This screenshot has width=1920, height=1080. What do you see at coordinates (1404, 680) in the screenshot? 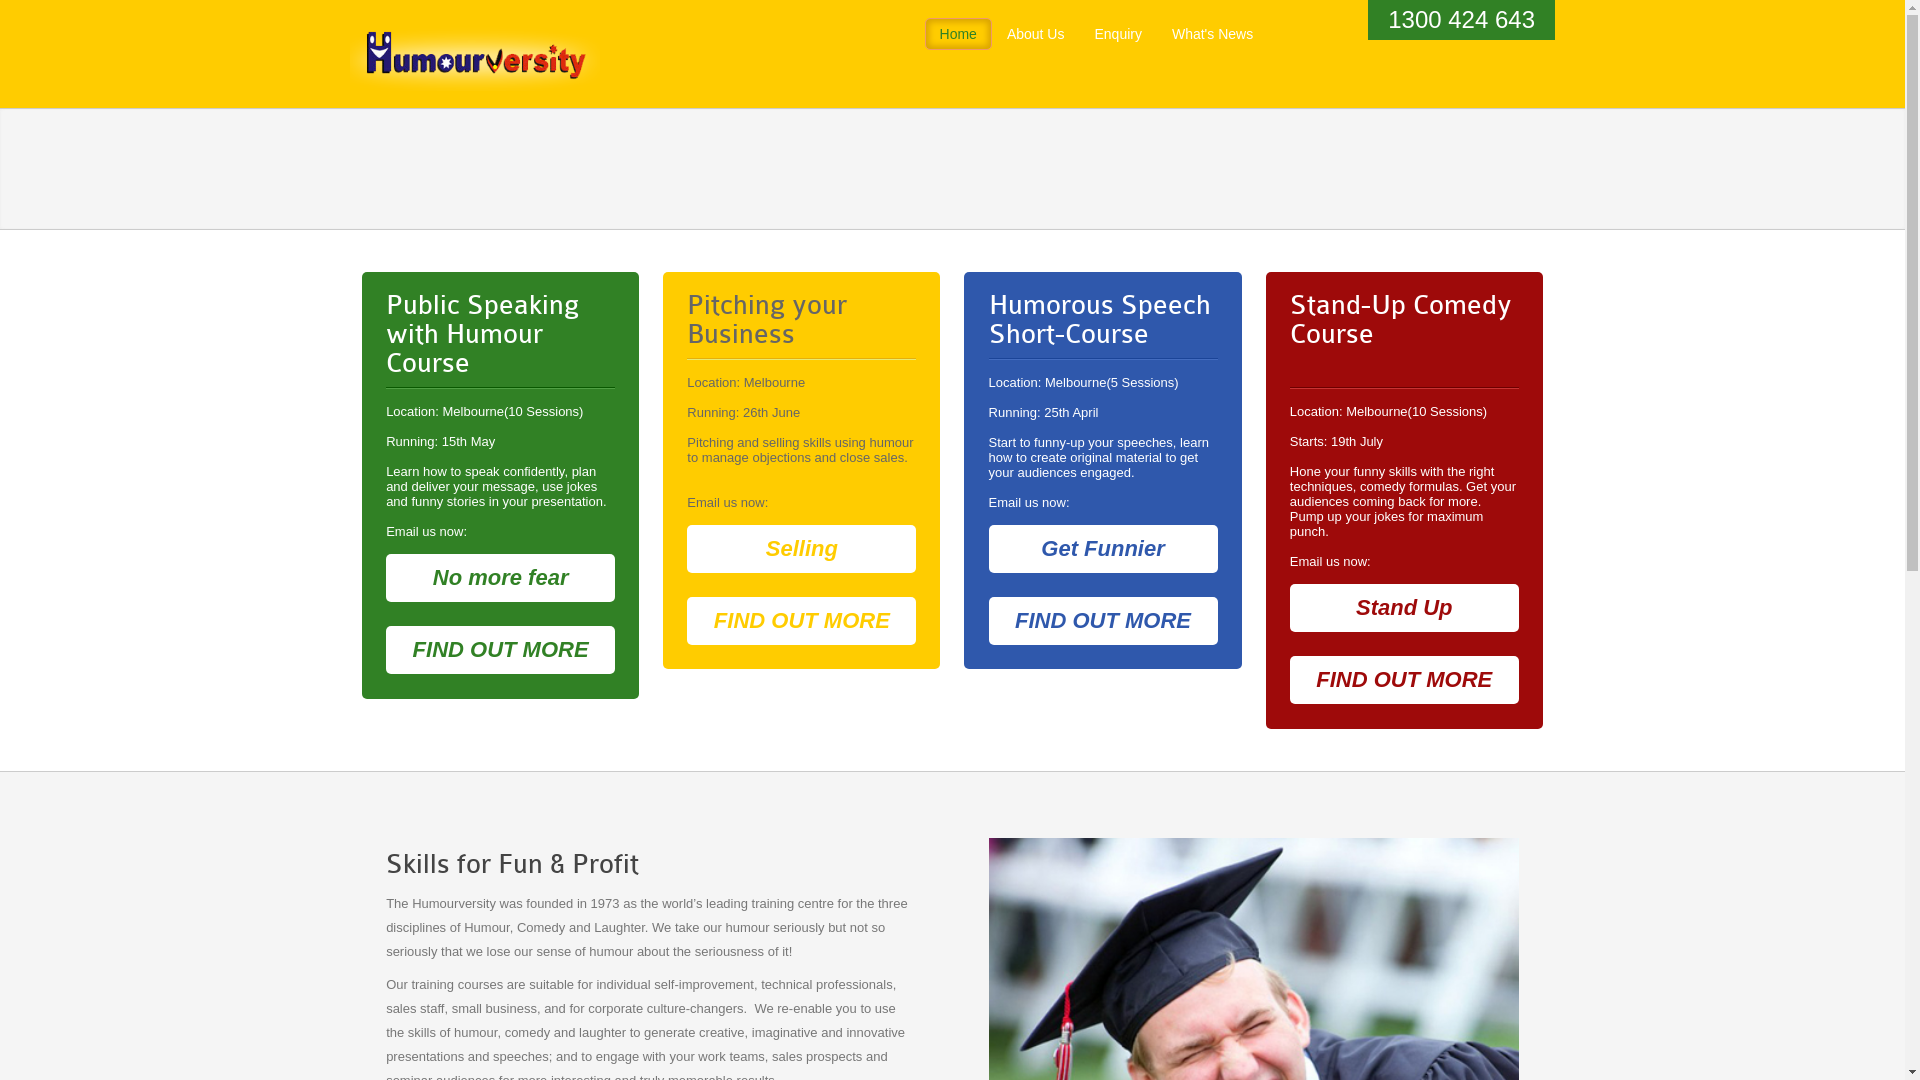
I see `FIND OUT MORE` at bounding box center [1404, 680].